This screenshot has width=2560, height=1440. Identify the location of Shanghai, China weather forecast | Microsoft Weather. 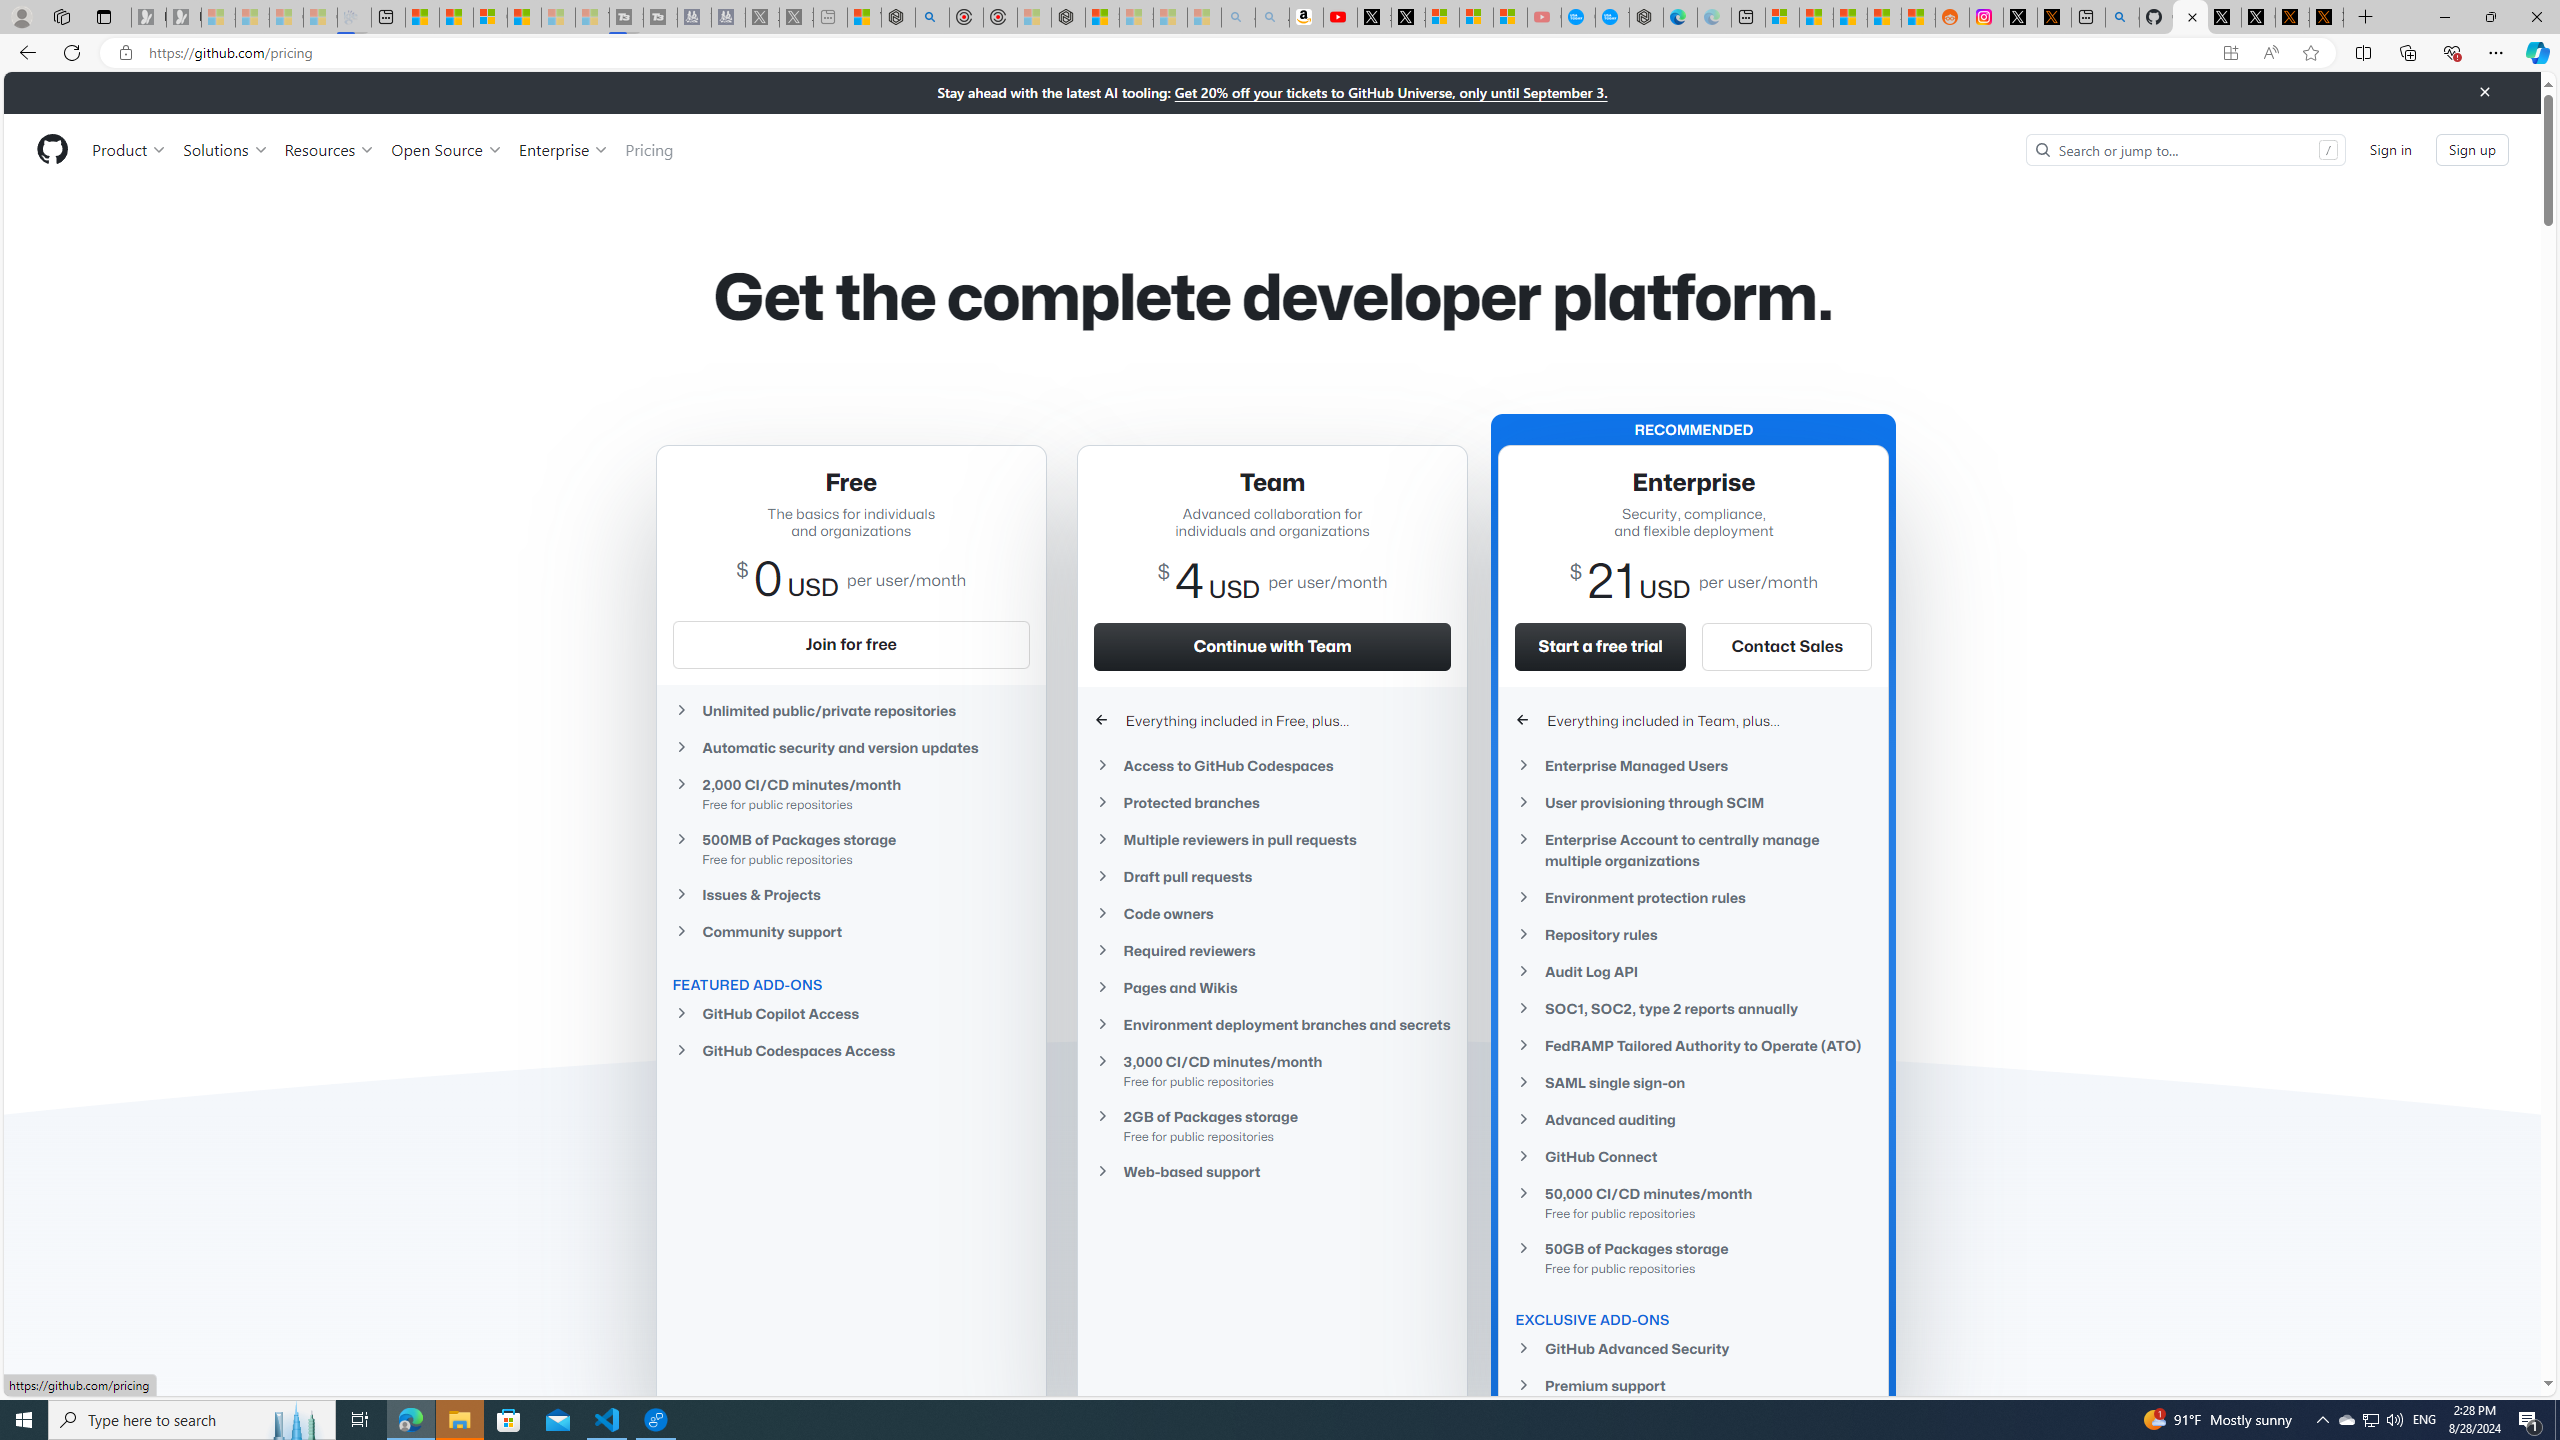
(1818, 17).